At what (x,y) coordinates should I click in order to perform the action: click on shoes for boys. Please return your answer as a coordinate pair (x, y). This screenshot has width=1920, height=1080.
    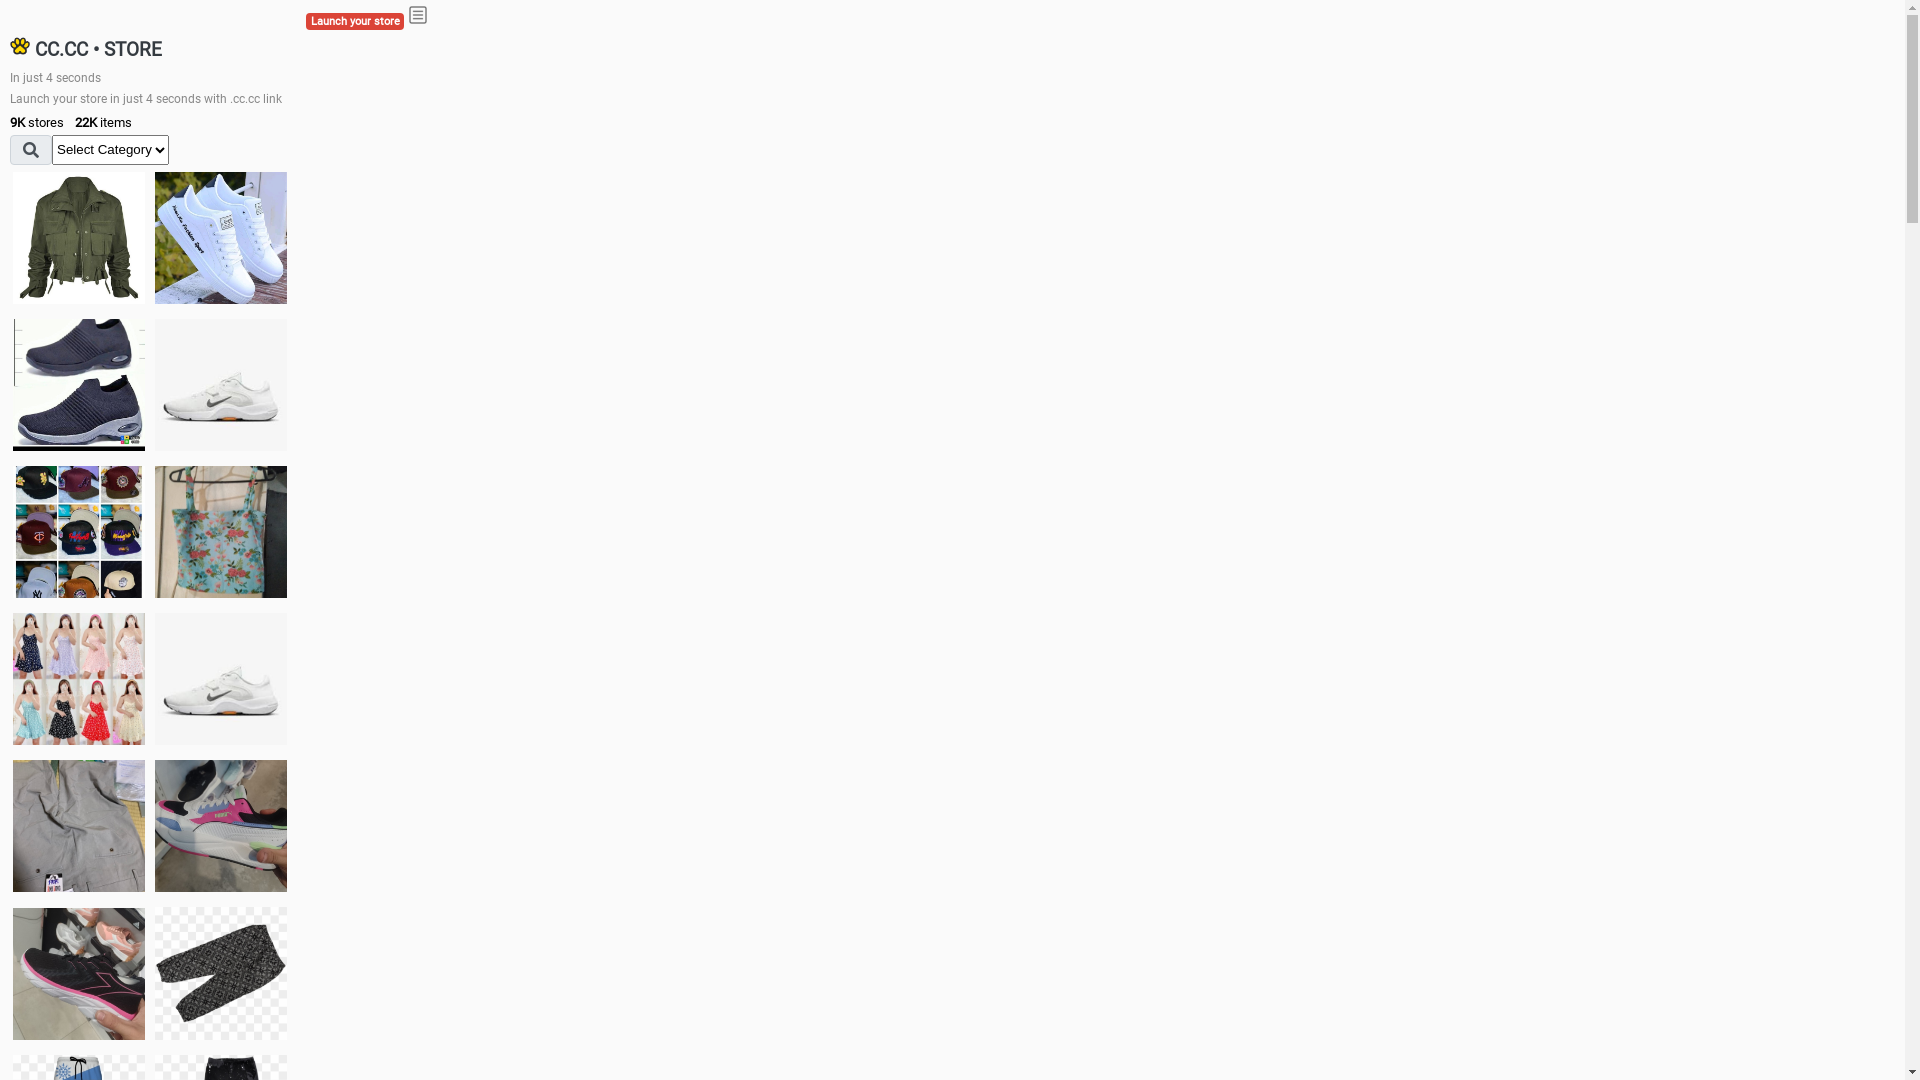
    Looking at the image, I should click on (79, 385).